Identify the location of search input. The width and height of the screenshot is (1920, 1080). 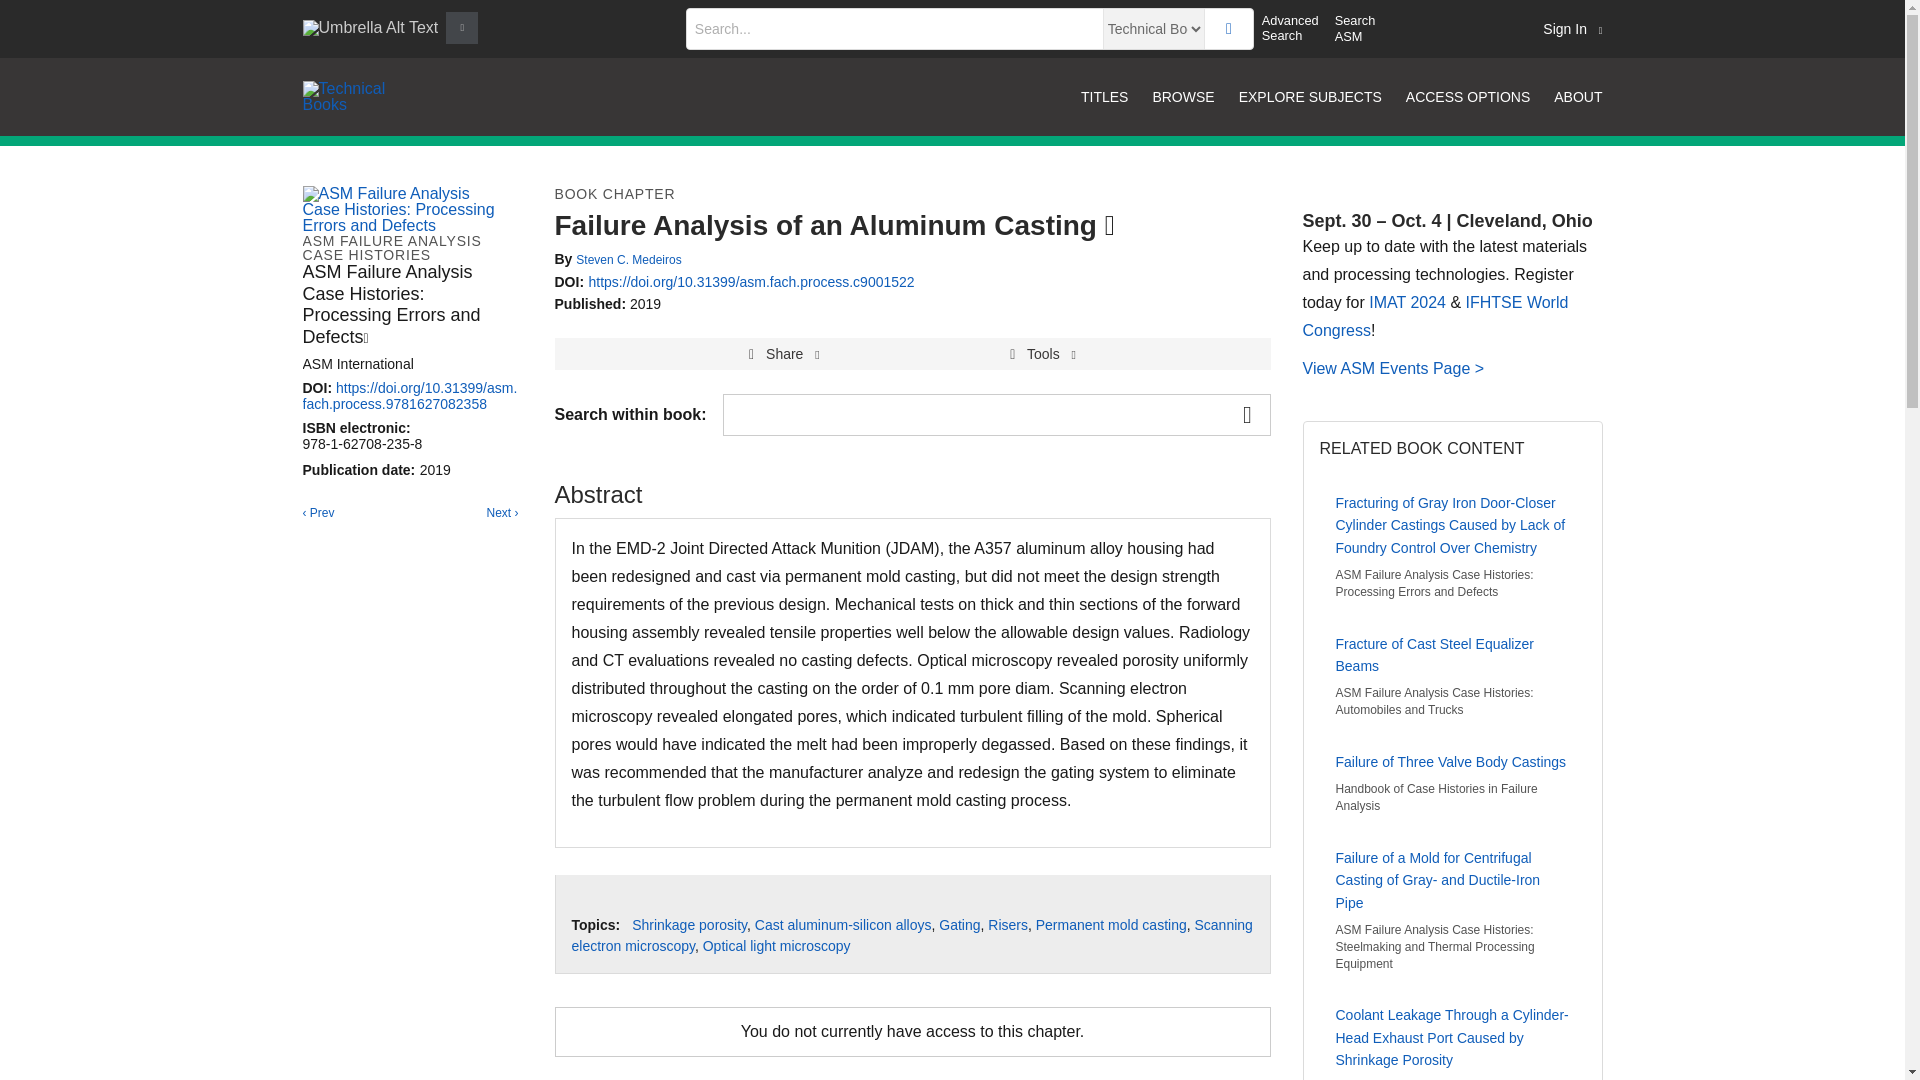
(894, 28).